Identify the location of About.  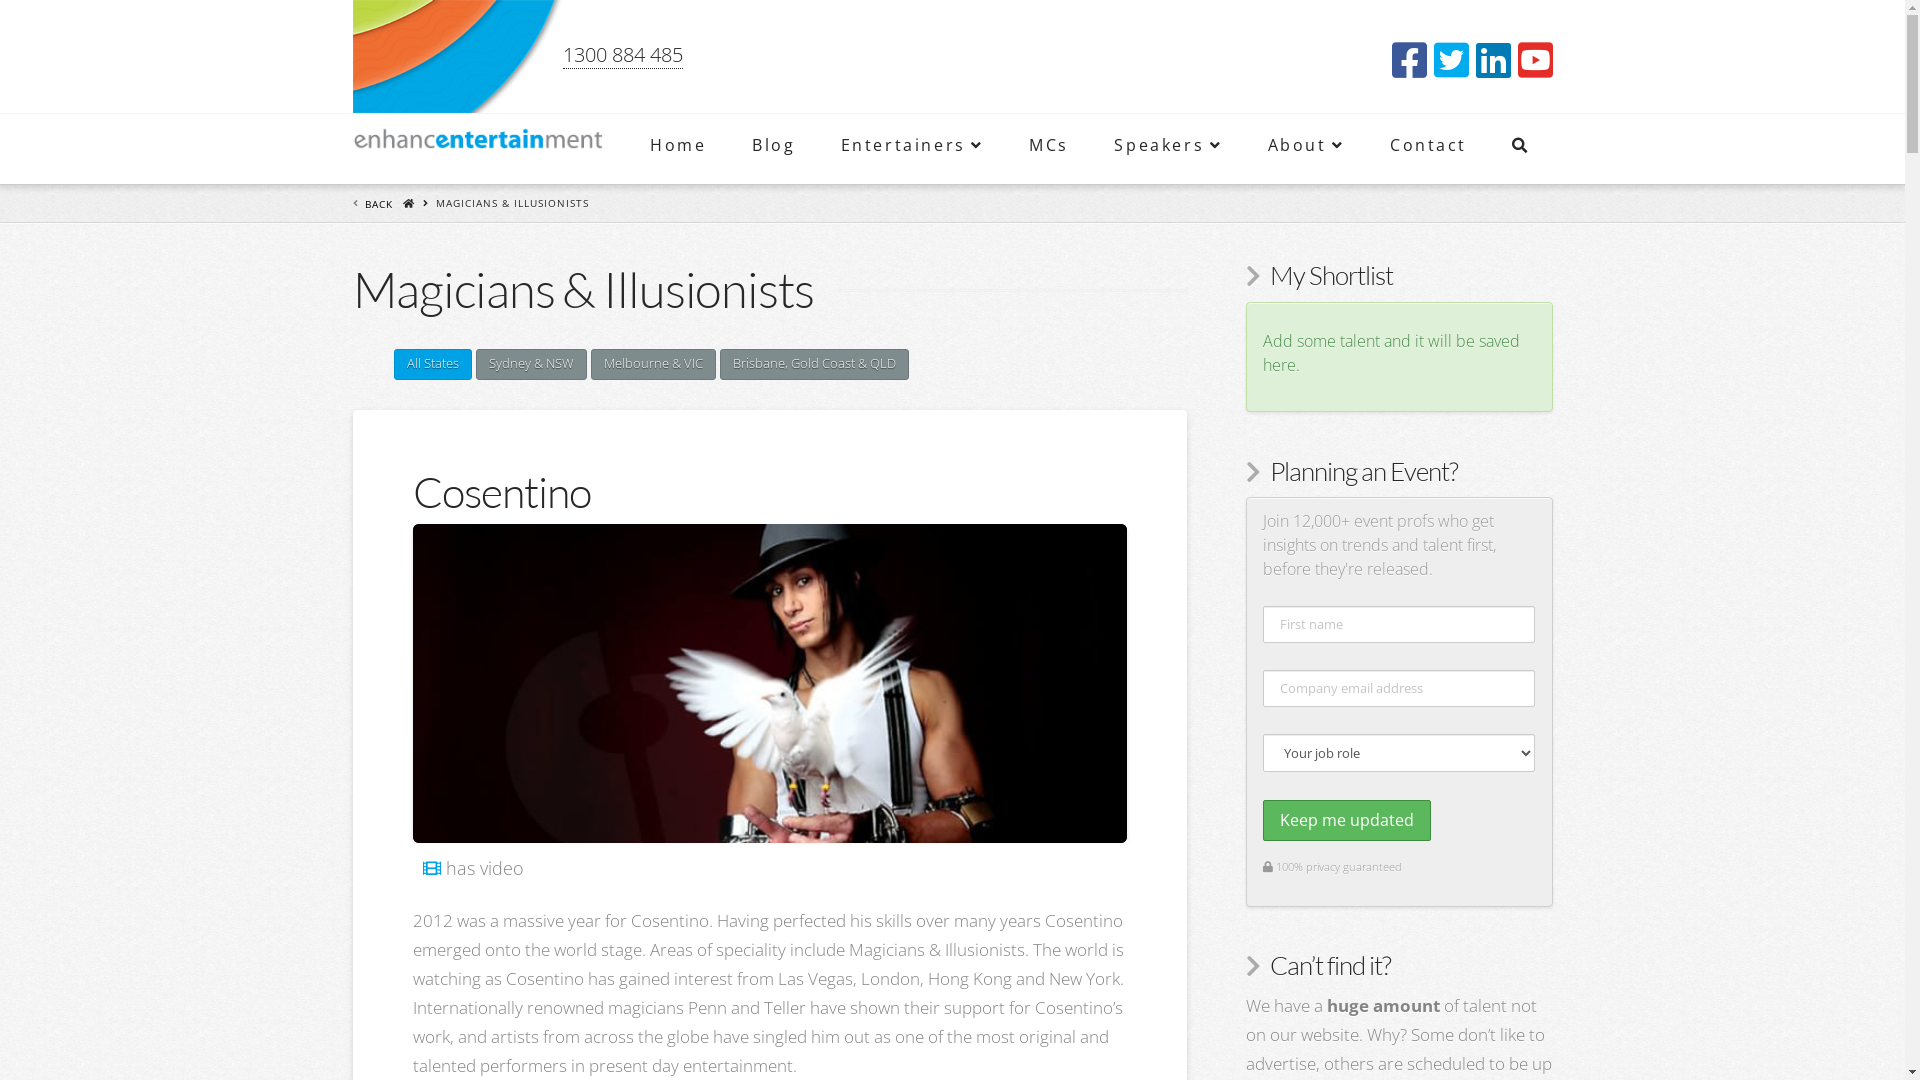
(1305, 149).